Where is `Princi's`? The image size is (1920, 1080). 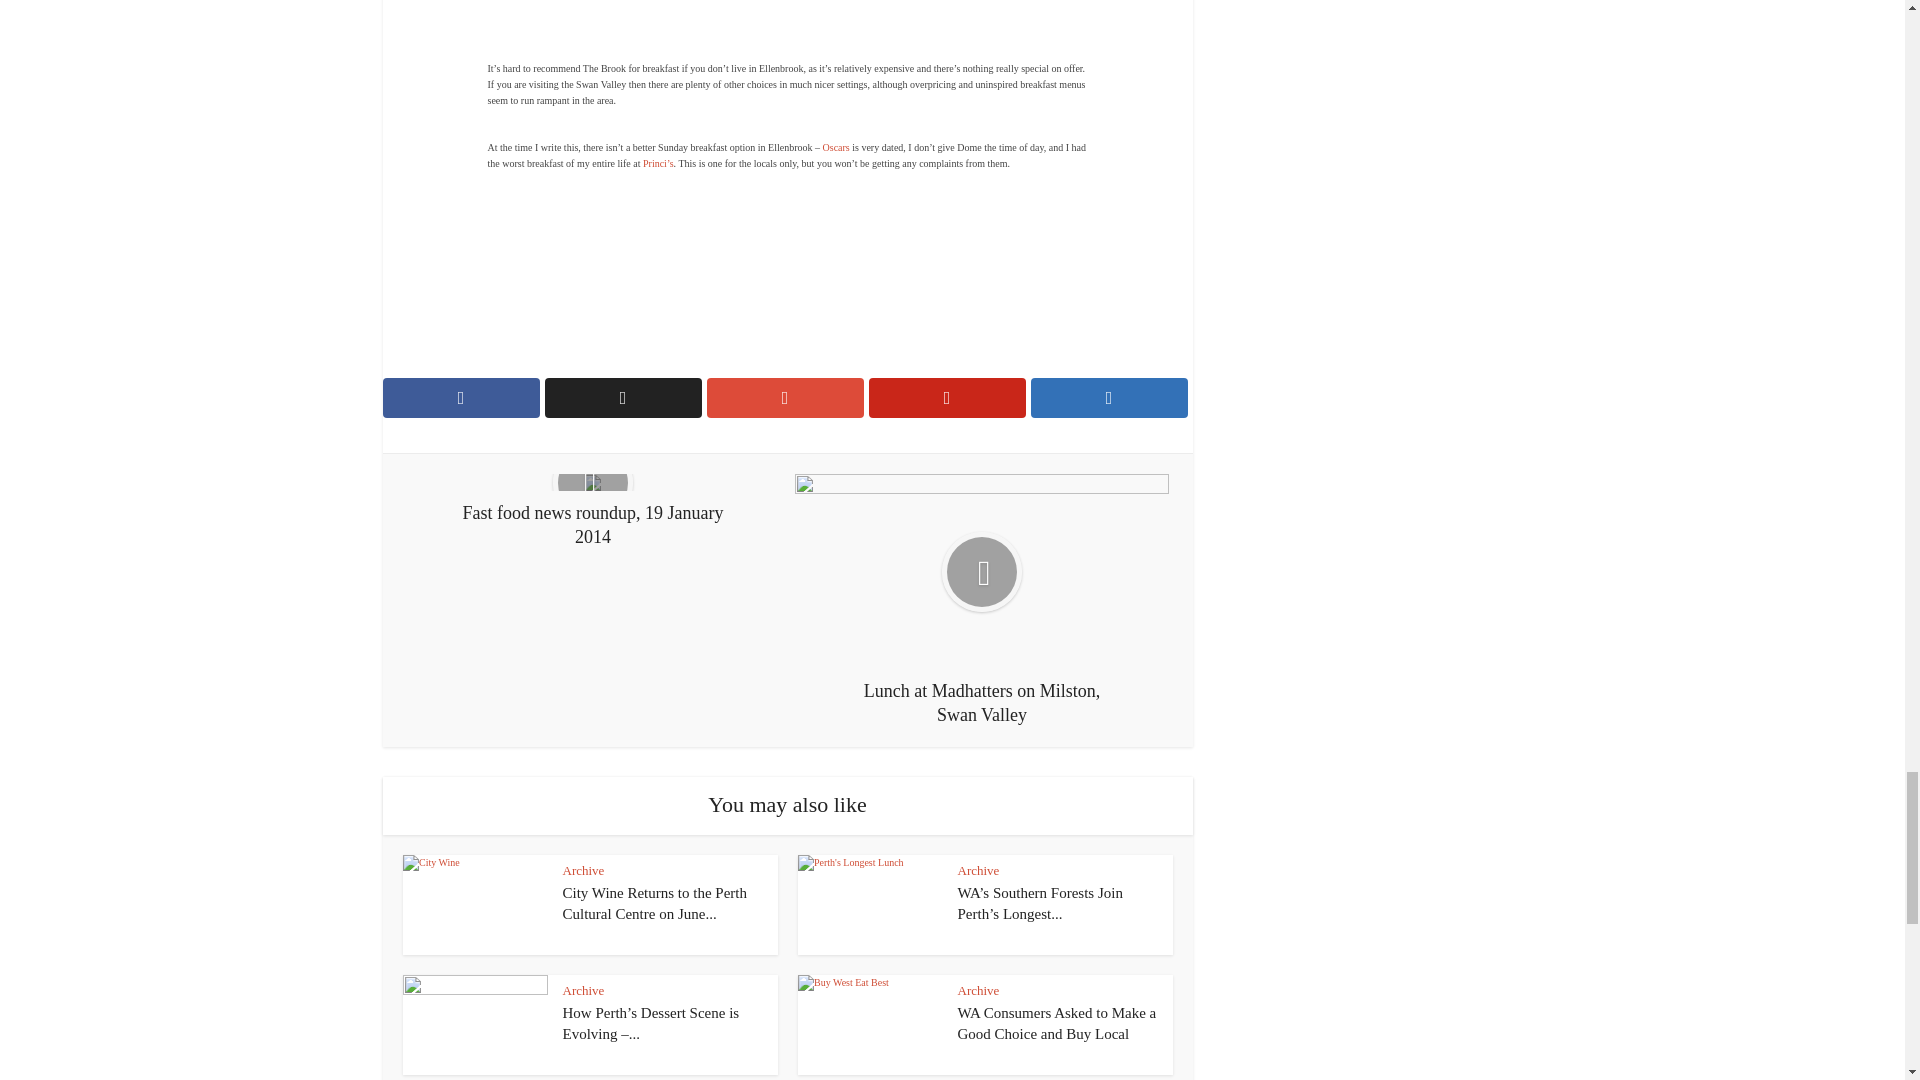 Princi's is located at coordinates (658, 162).